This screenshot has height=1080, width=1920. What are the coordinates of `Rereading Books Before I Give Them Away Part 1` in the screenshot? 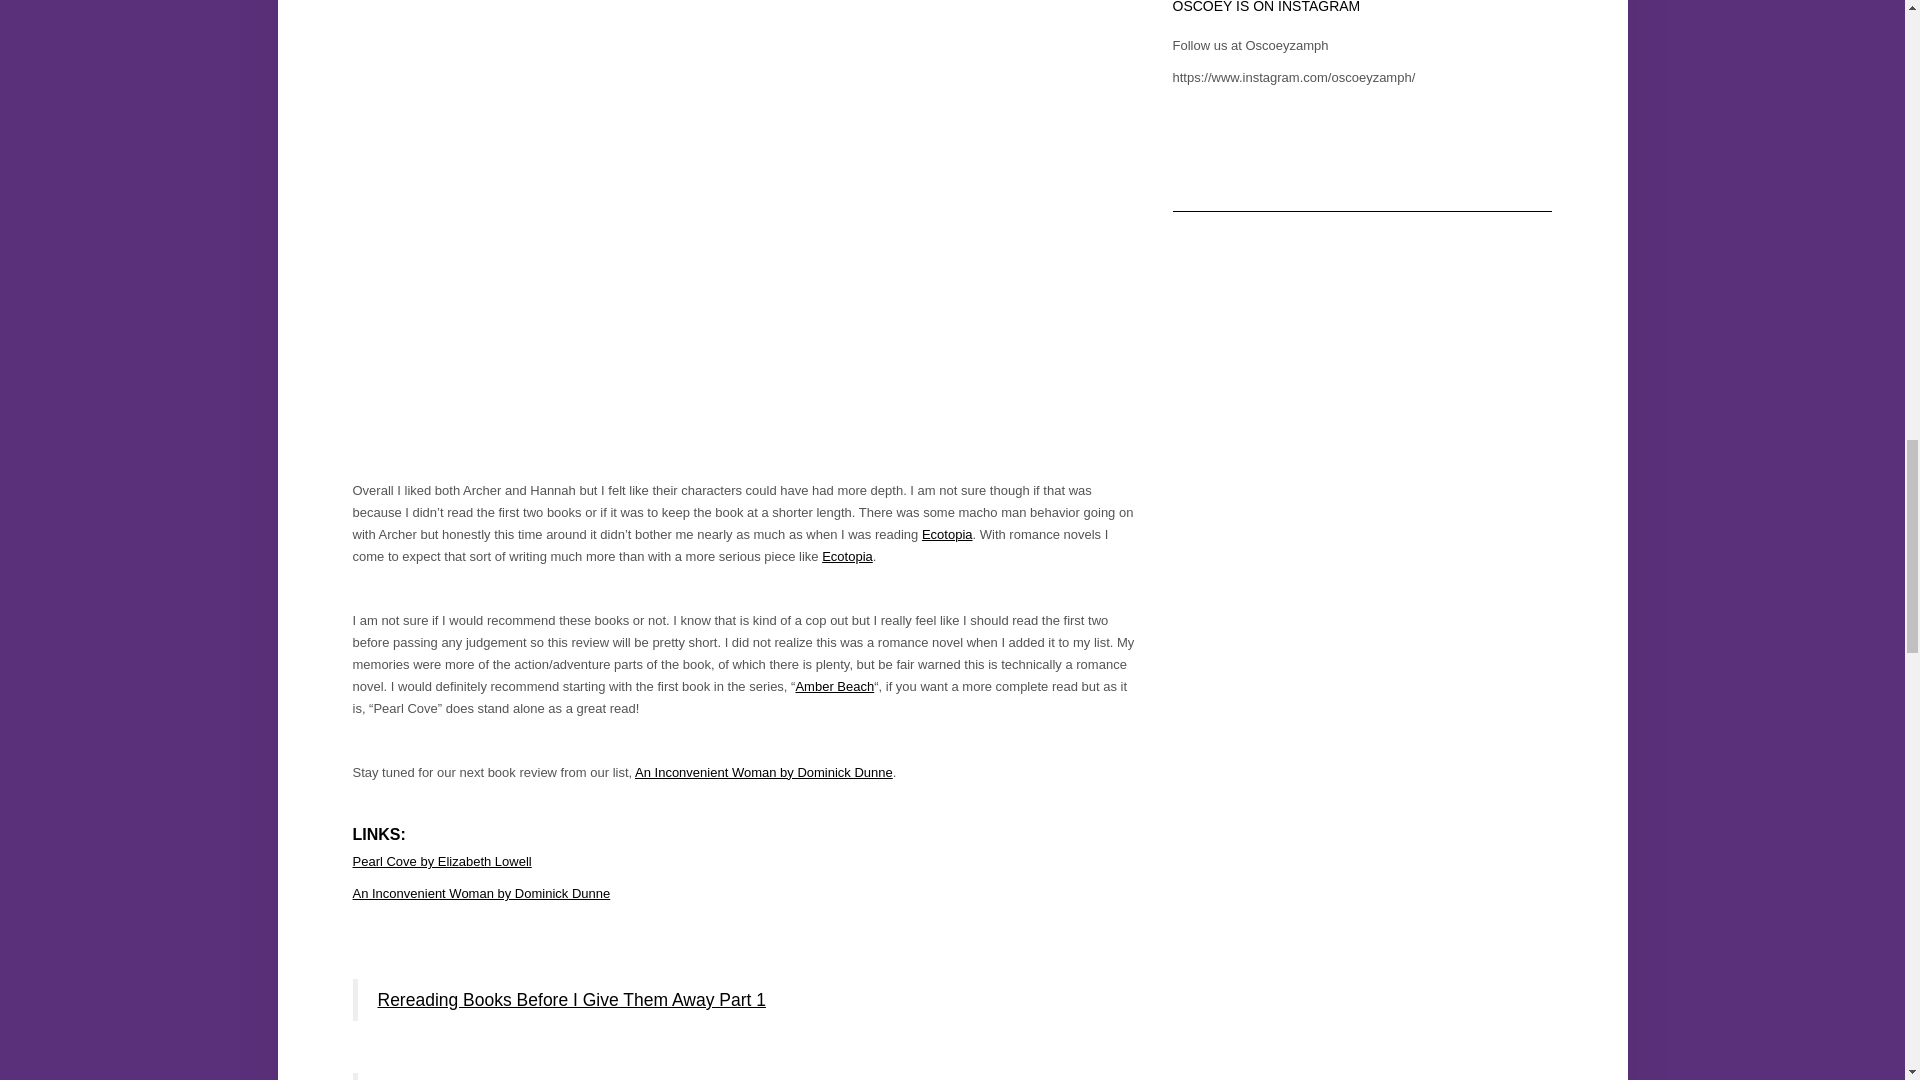 It's located at (572, 1000).